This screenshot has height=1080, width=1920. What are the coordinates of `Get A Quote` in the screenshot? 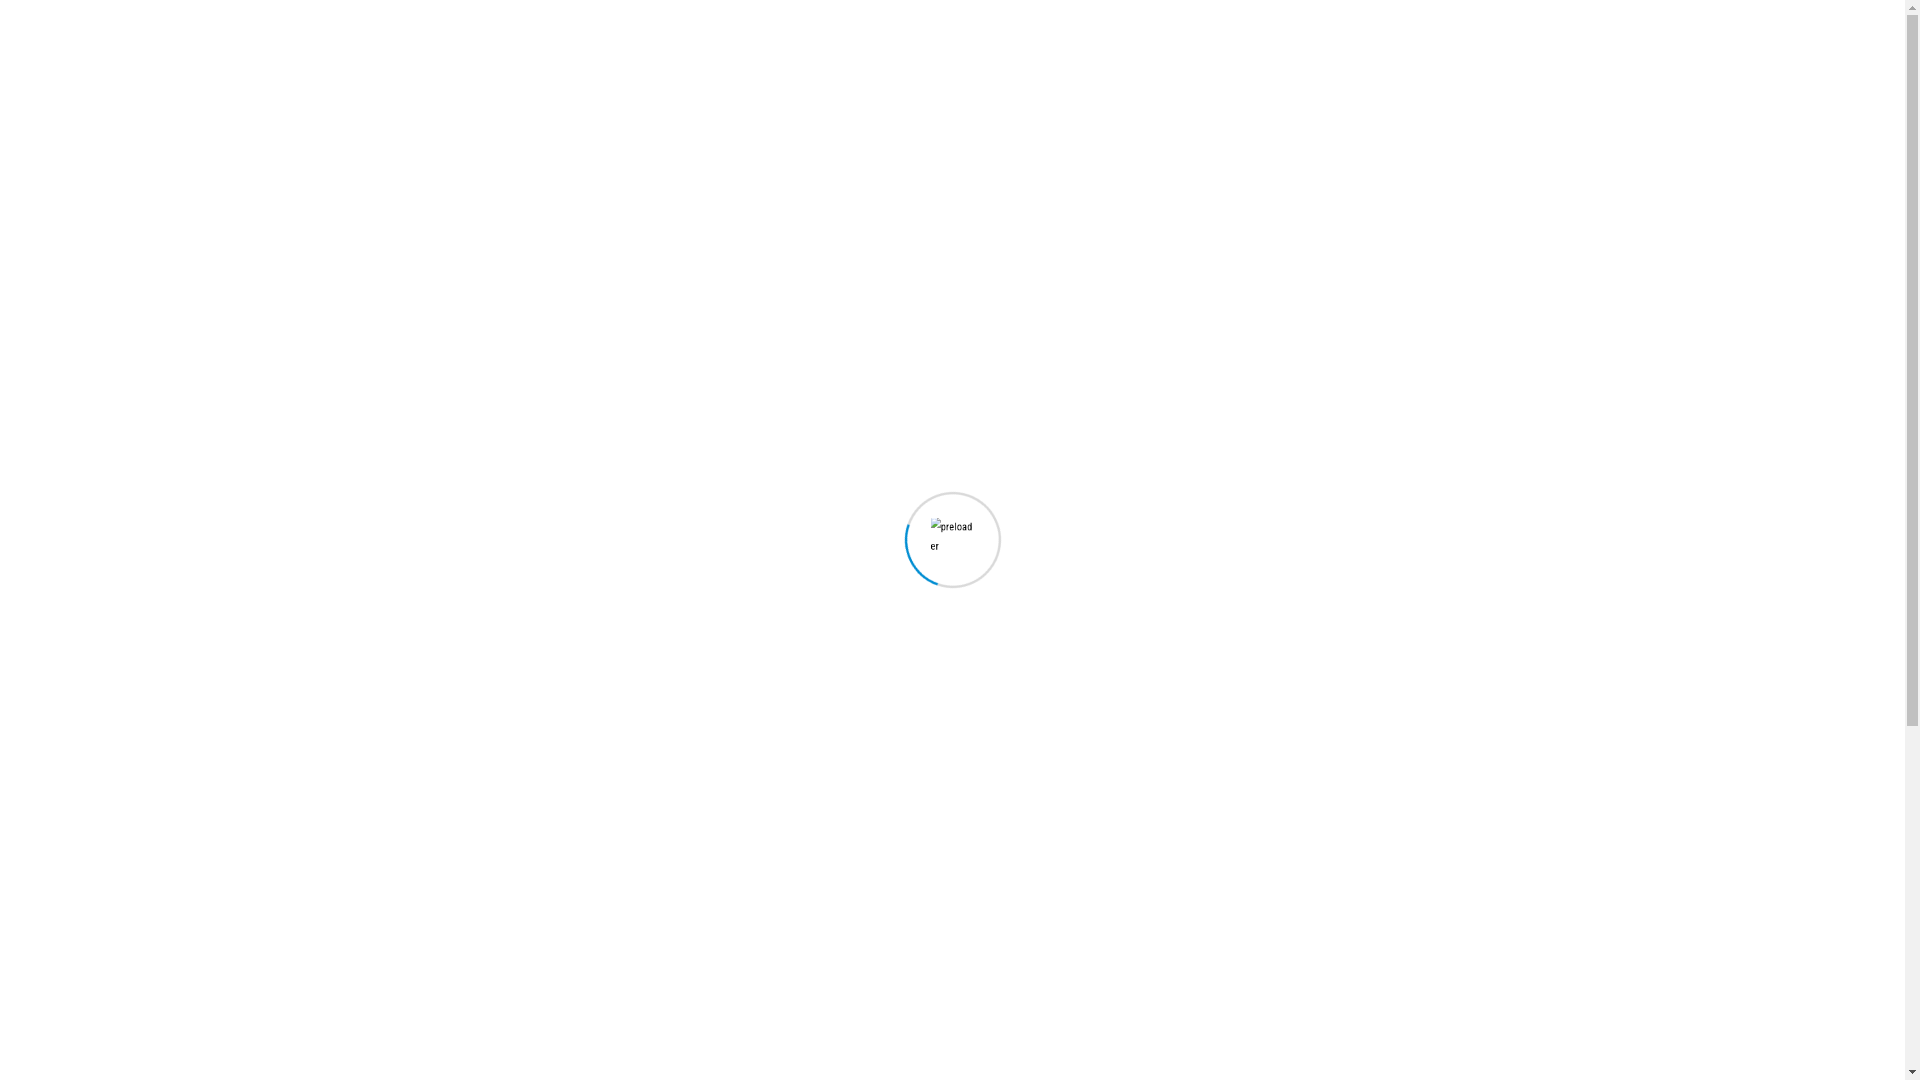 It's located at (1469, 56).